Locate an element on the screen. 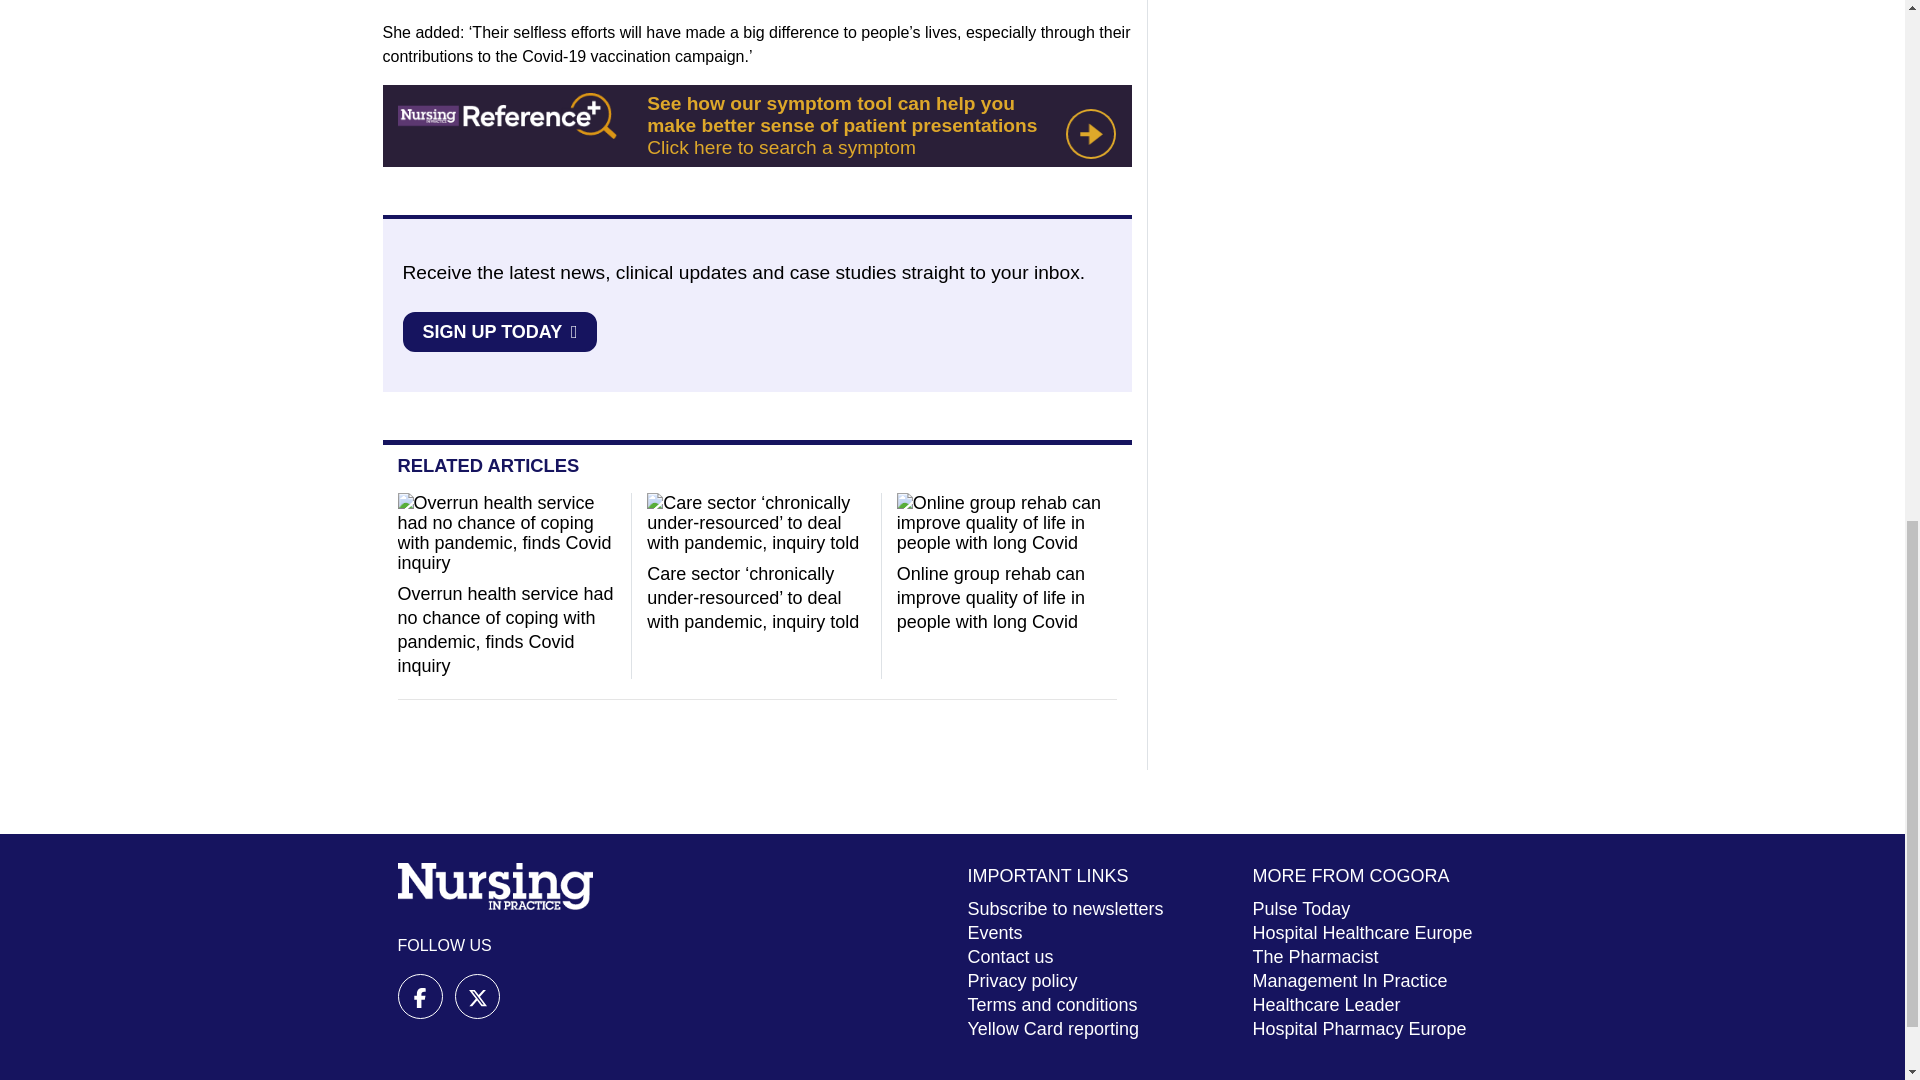  Healthcare Leader is located at coordinates (1325, 1004).